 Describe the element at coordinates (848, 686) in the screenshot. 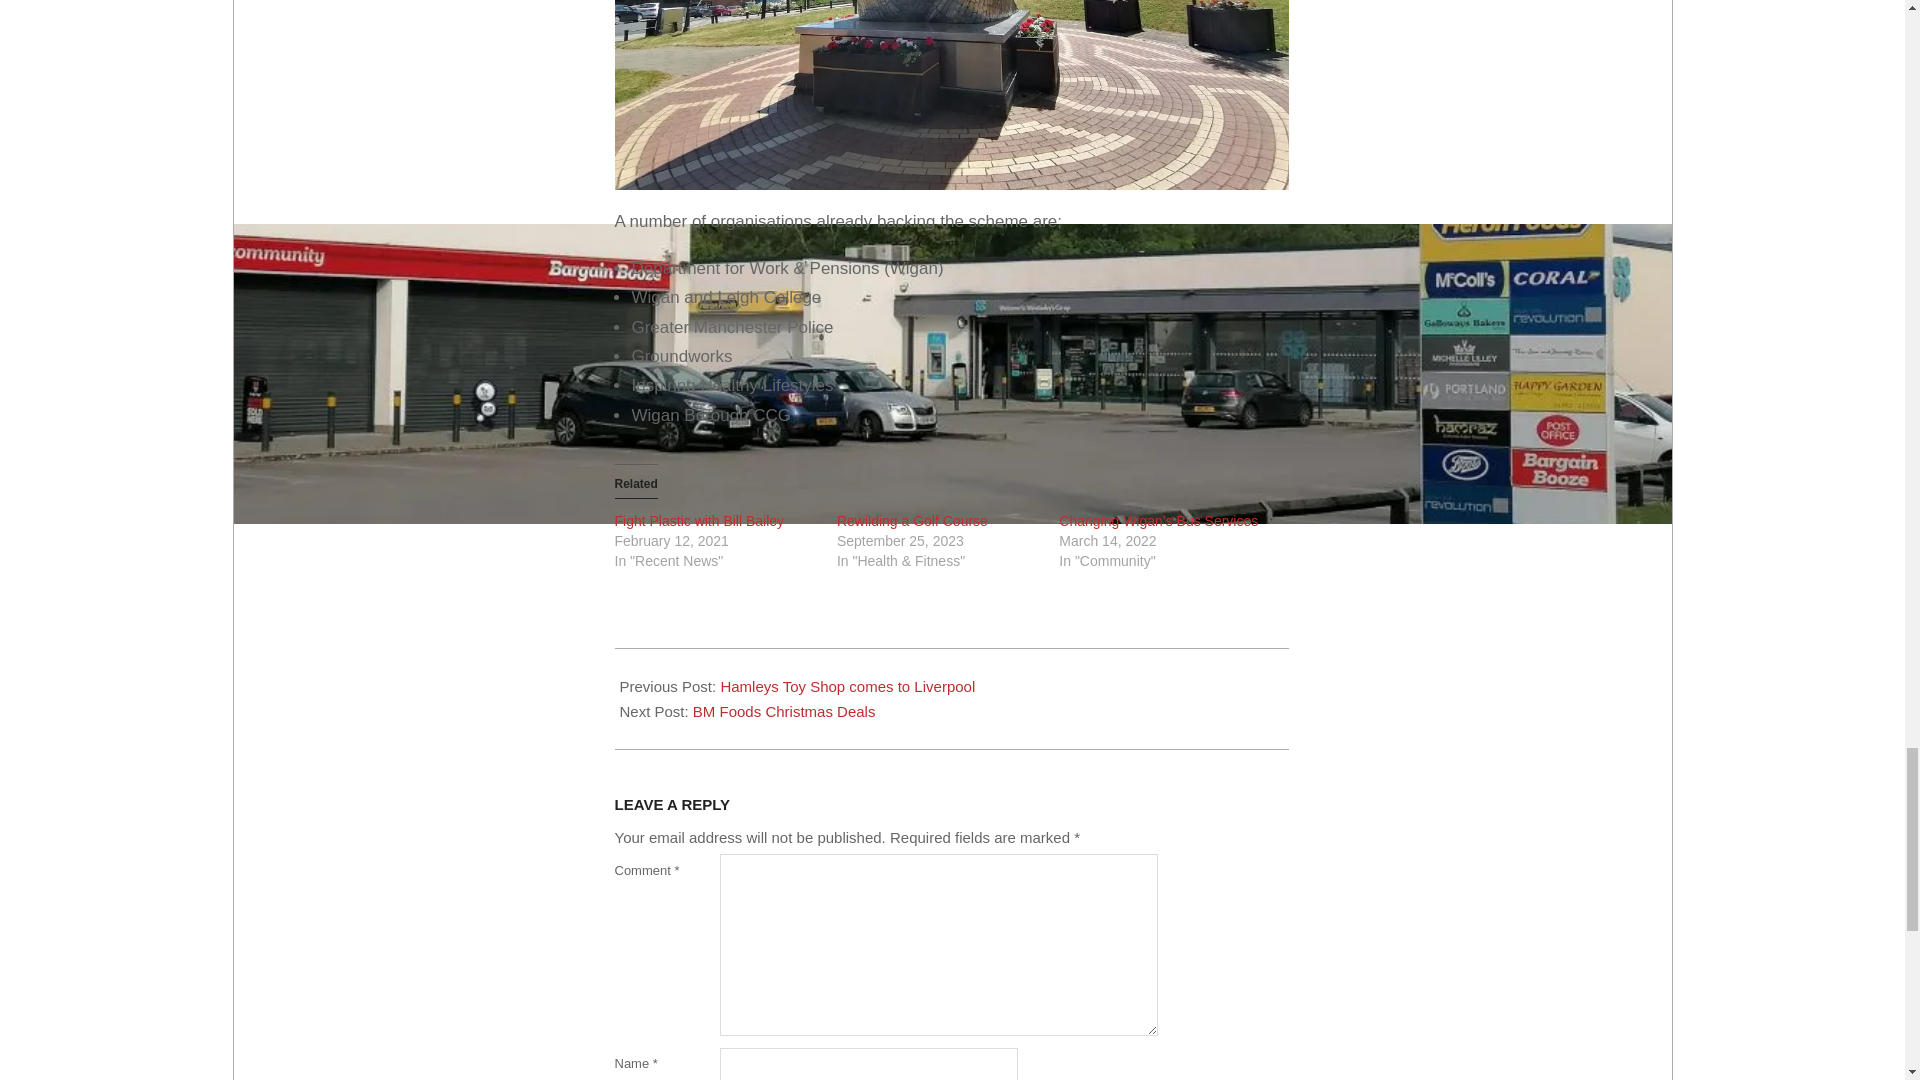

I see `Hamleys Toy Shop comes to Liverpool` at that location.